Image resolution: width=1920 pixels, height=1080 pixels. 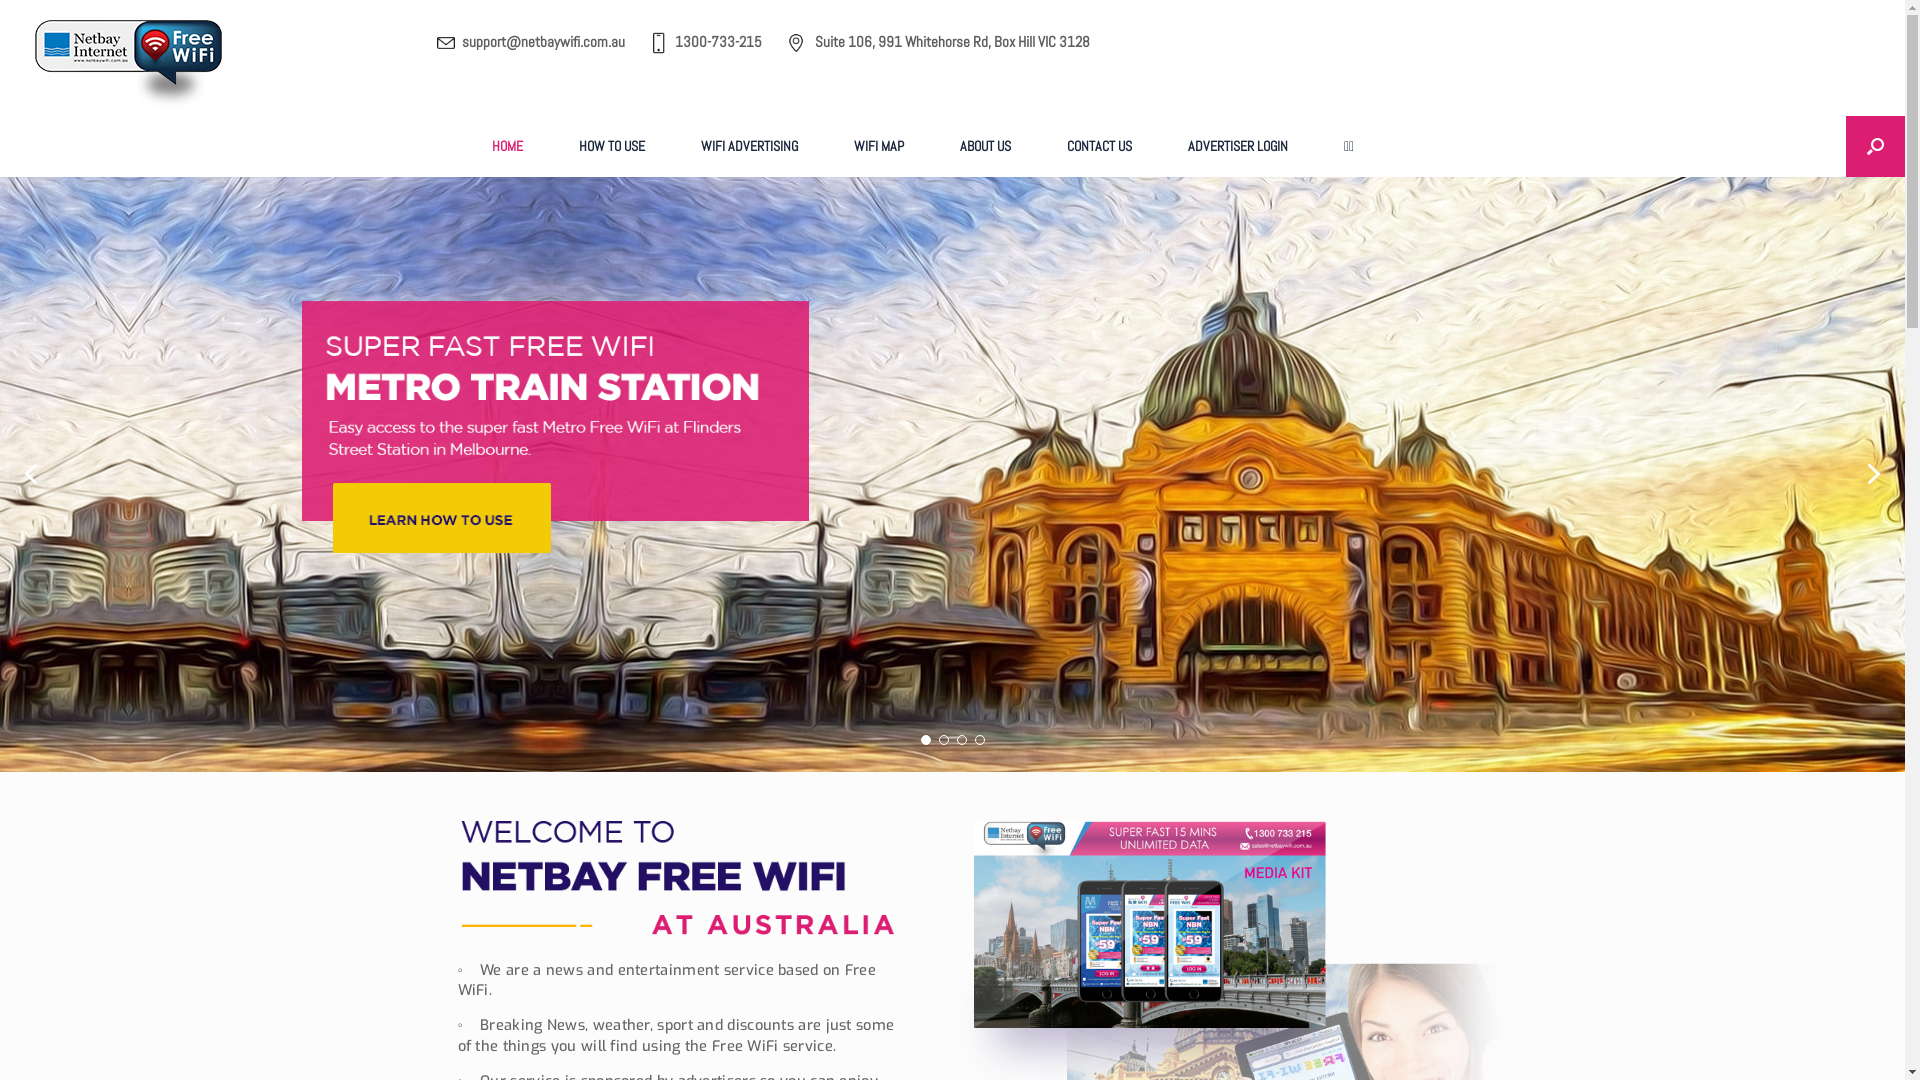 What do you see at coordinates (0, 0) in the screenshot?
I see `Skip to content` at bounding box center [0, 0].